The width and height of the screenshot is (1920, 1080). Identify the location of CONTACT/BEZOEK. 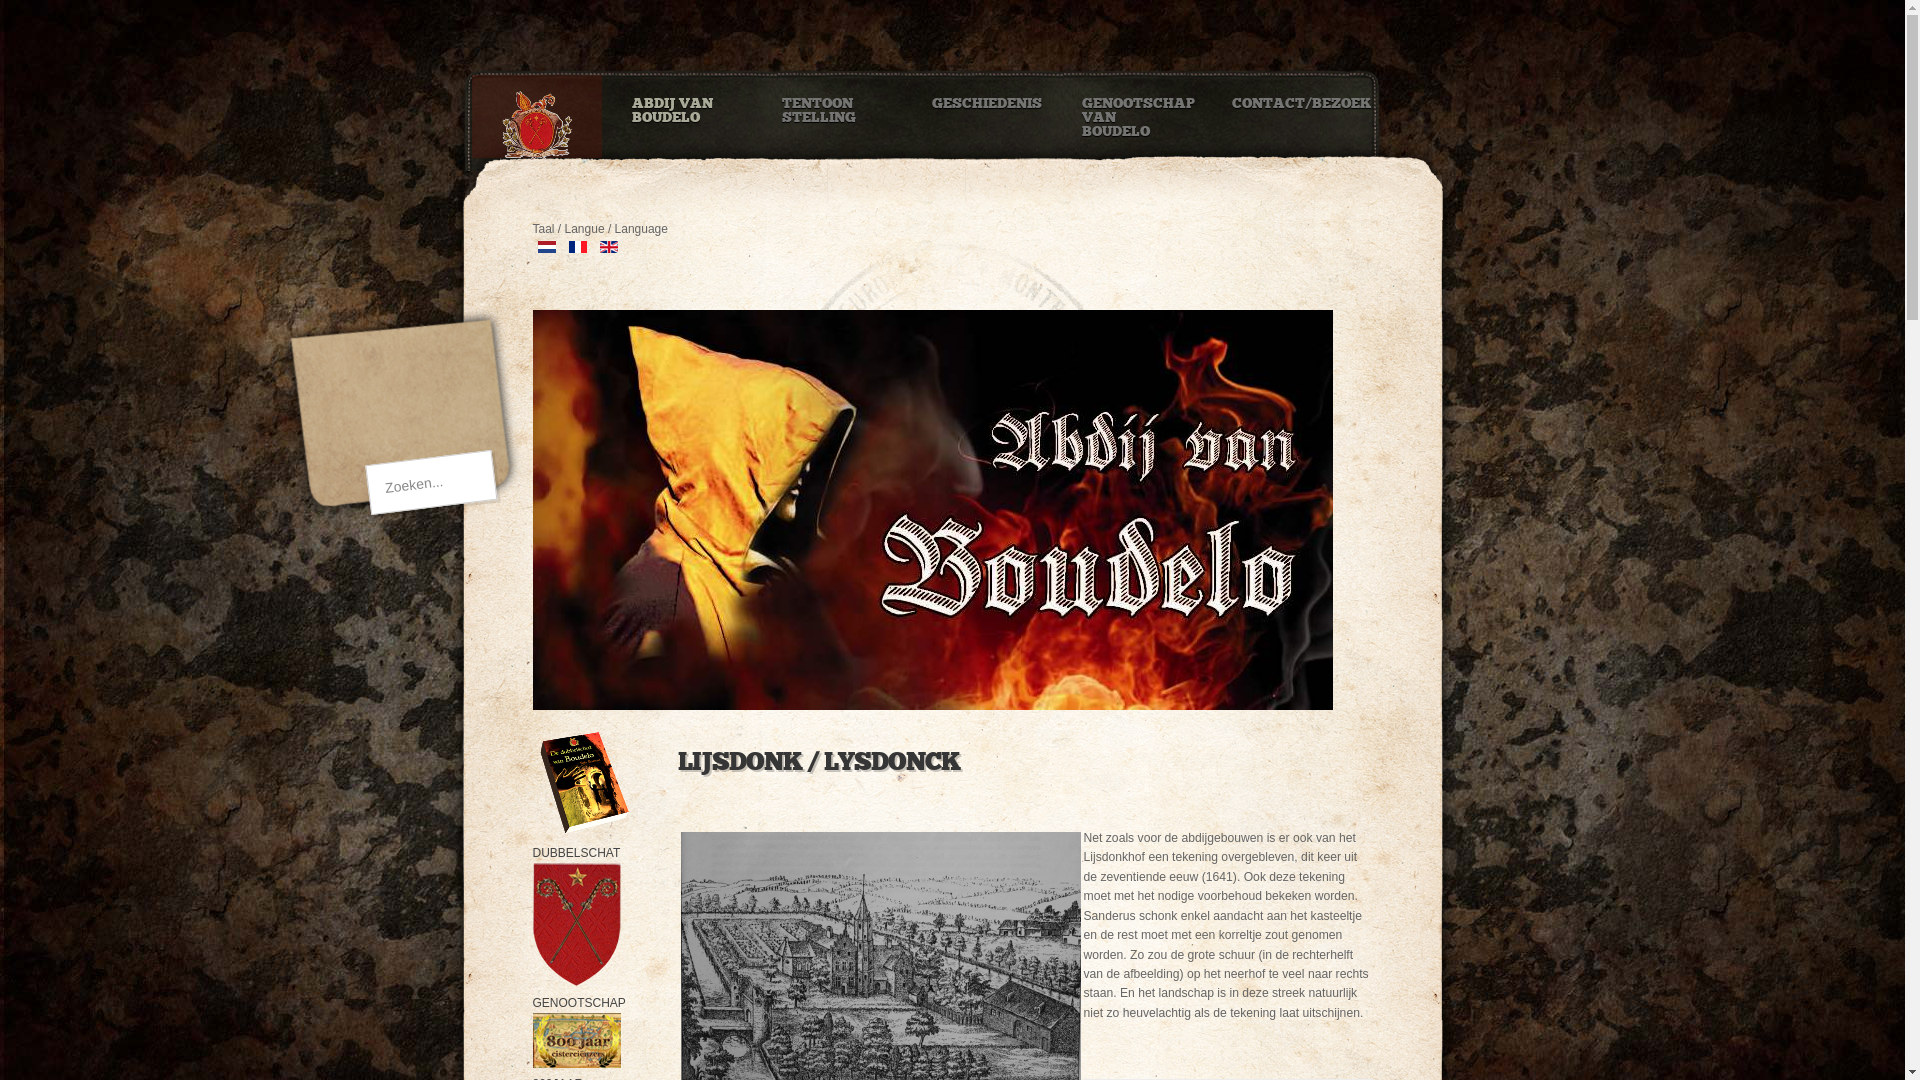
(1277, 96).